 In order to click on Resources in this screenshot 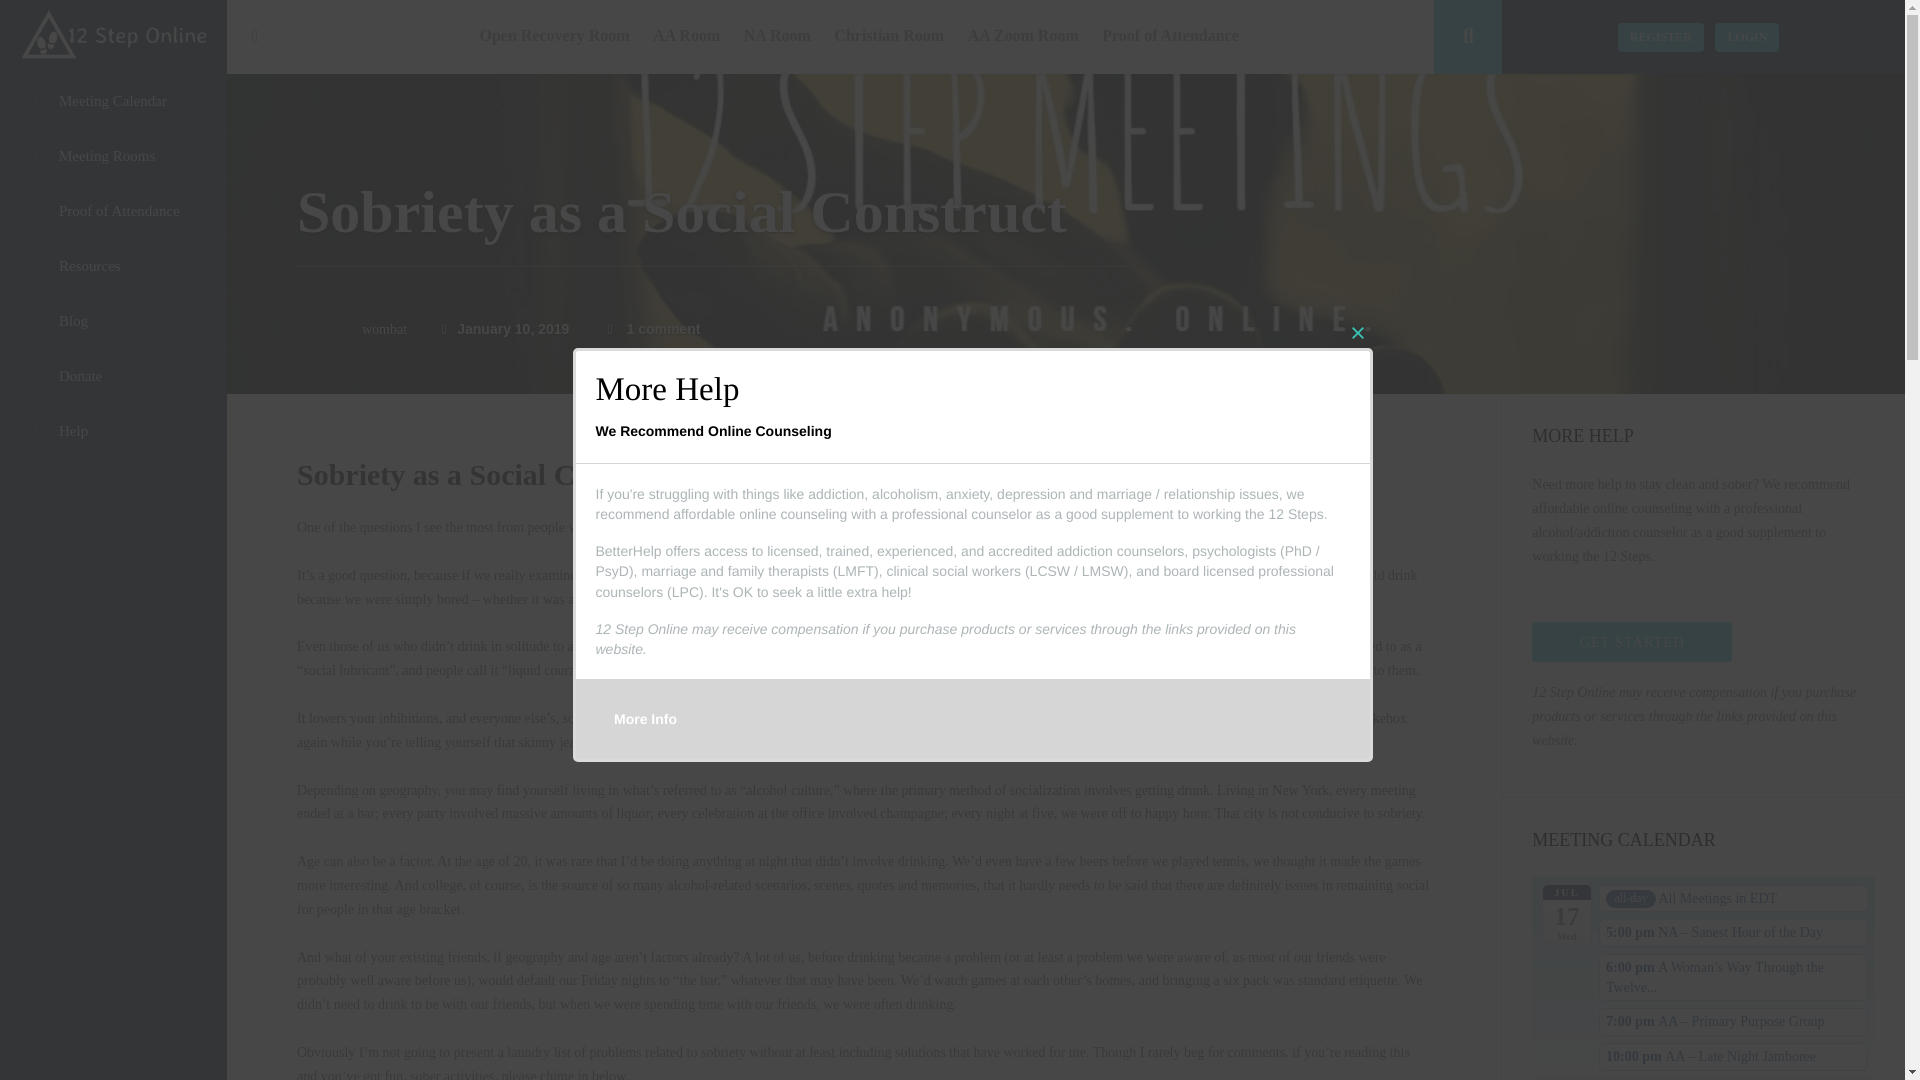, I will do `click(113, 266)`.